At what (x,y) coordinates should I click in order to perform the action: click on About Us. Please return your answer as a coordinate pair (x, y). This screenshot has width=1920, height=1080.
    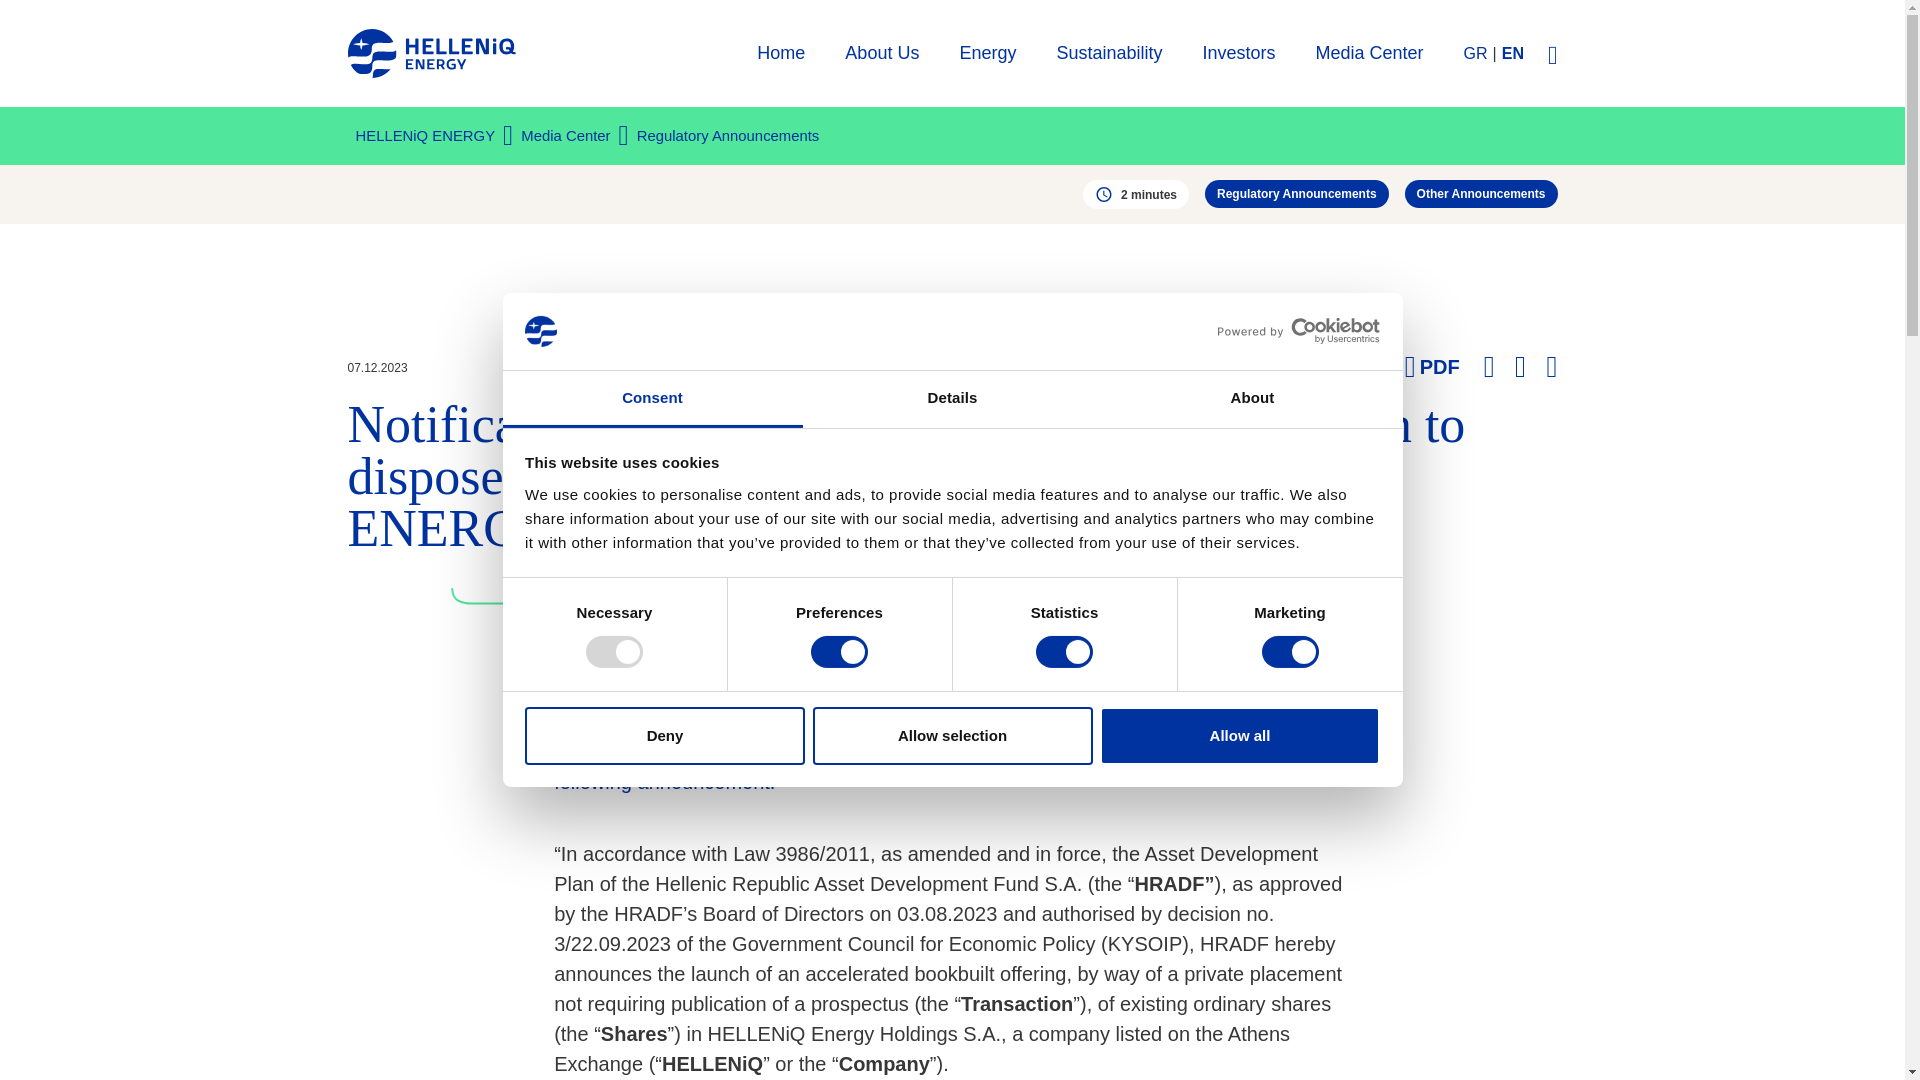
    Looking at the image, I should click on (882, 52).